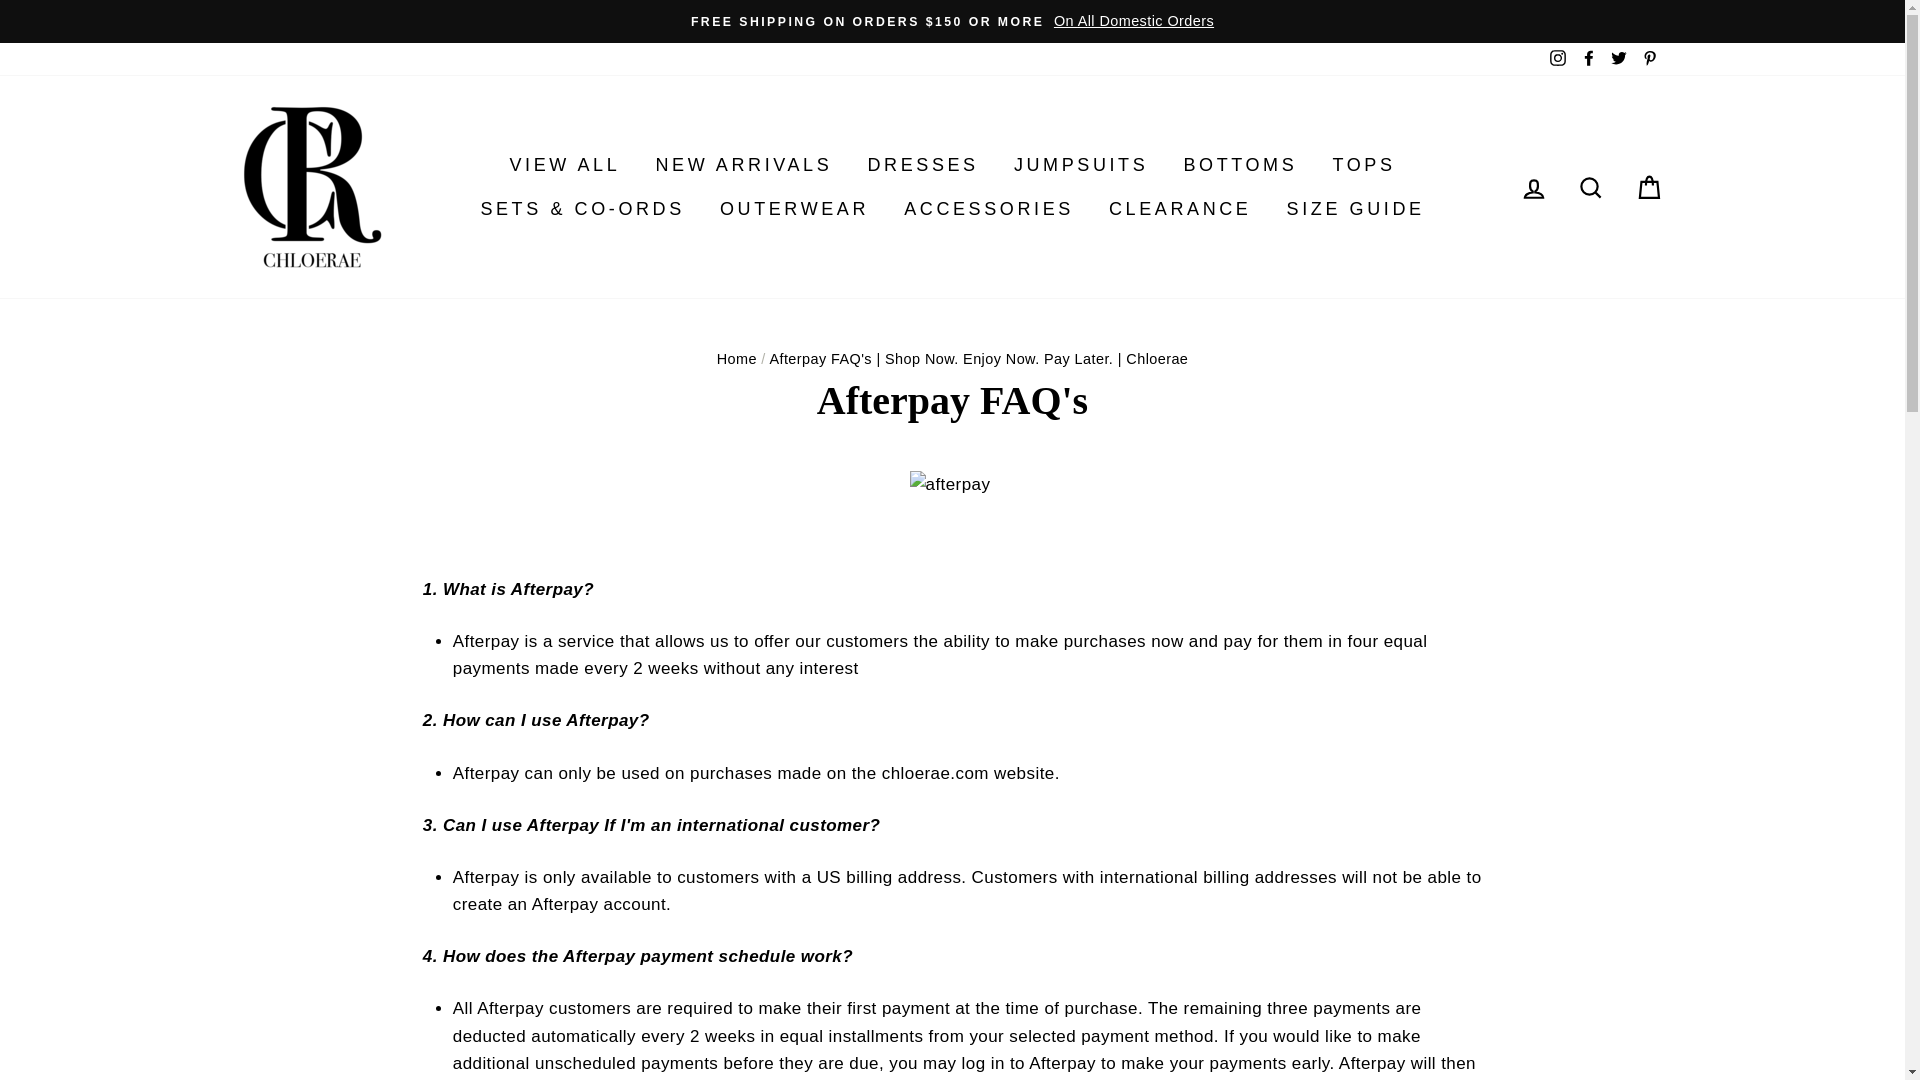 The height and width of the screenshot is (1080, 1920). Describe the element at coordinates (1558, 59) in the screenshot. I see `Instagram` at that location.